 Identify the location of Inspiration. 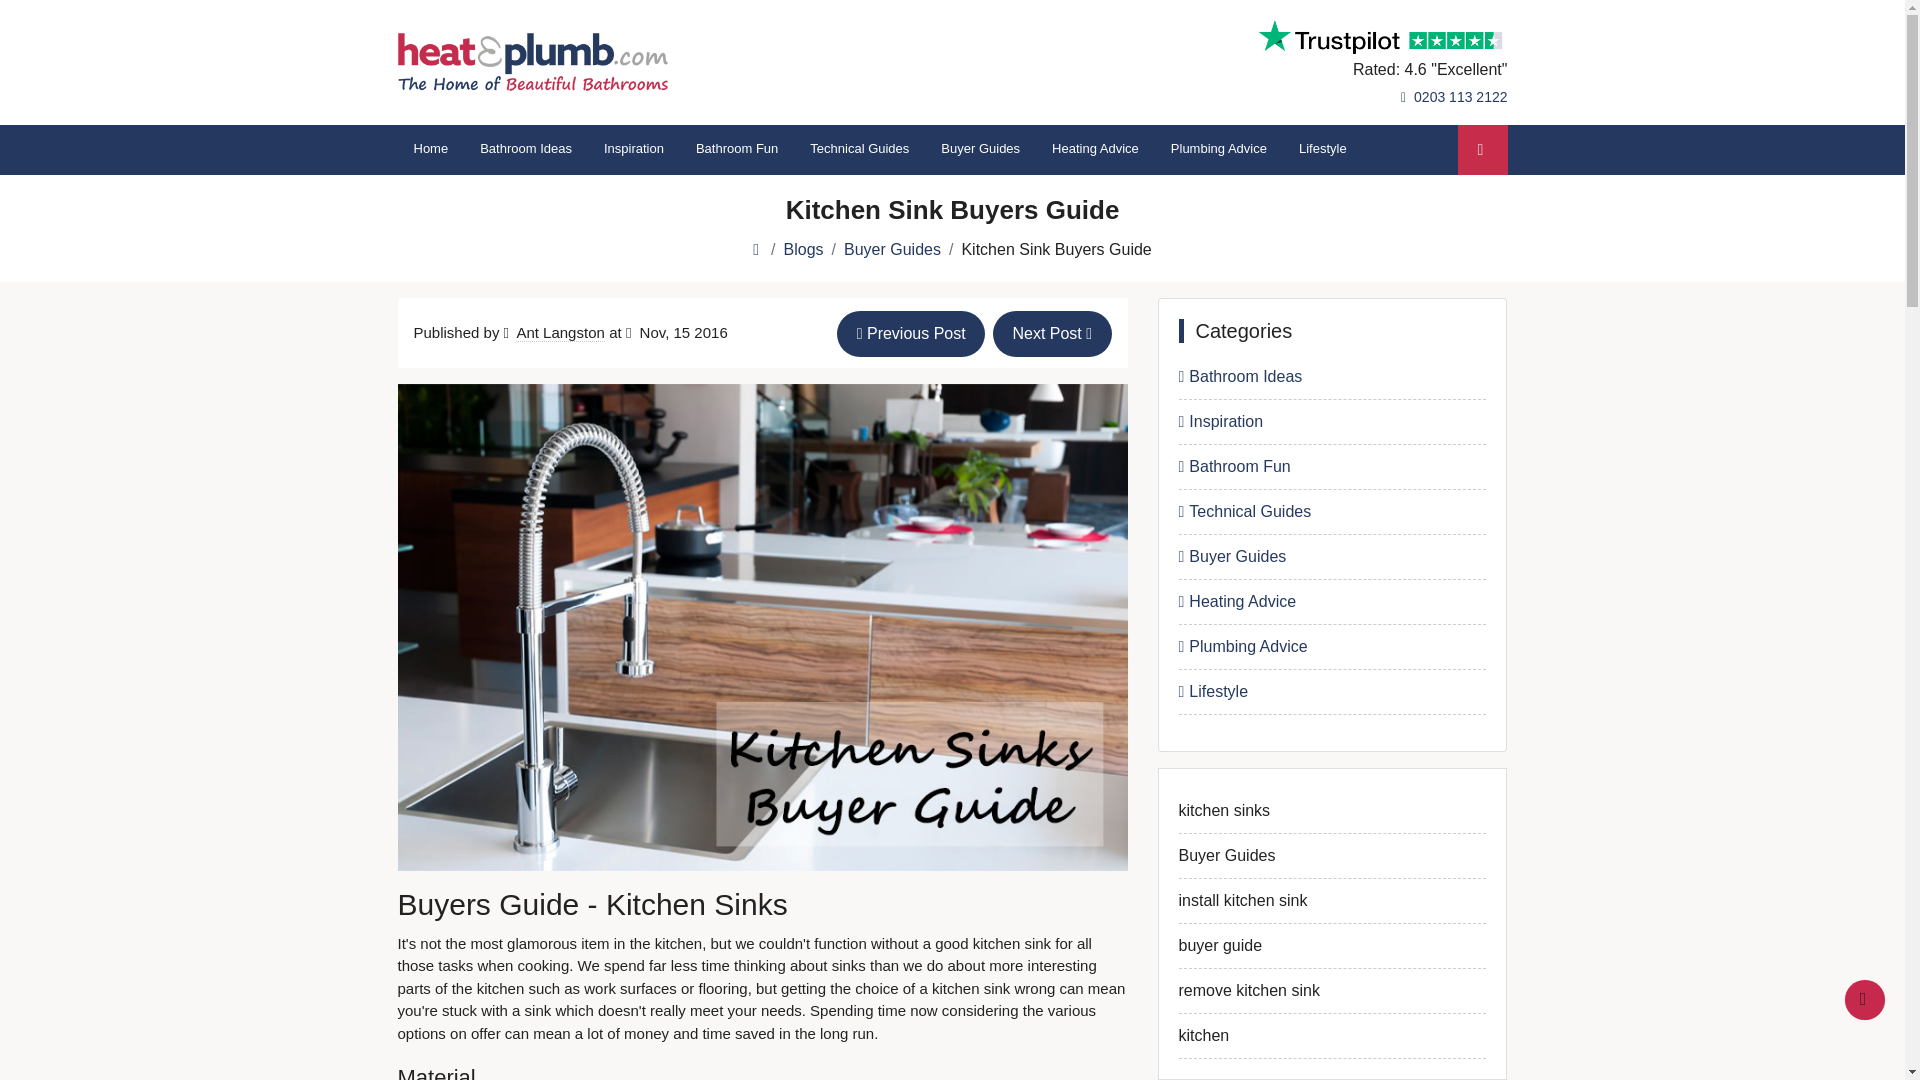
(1332, 422).